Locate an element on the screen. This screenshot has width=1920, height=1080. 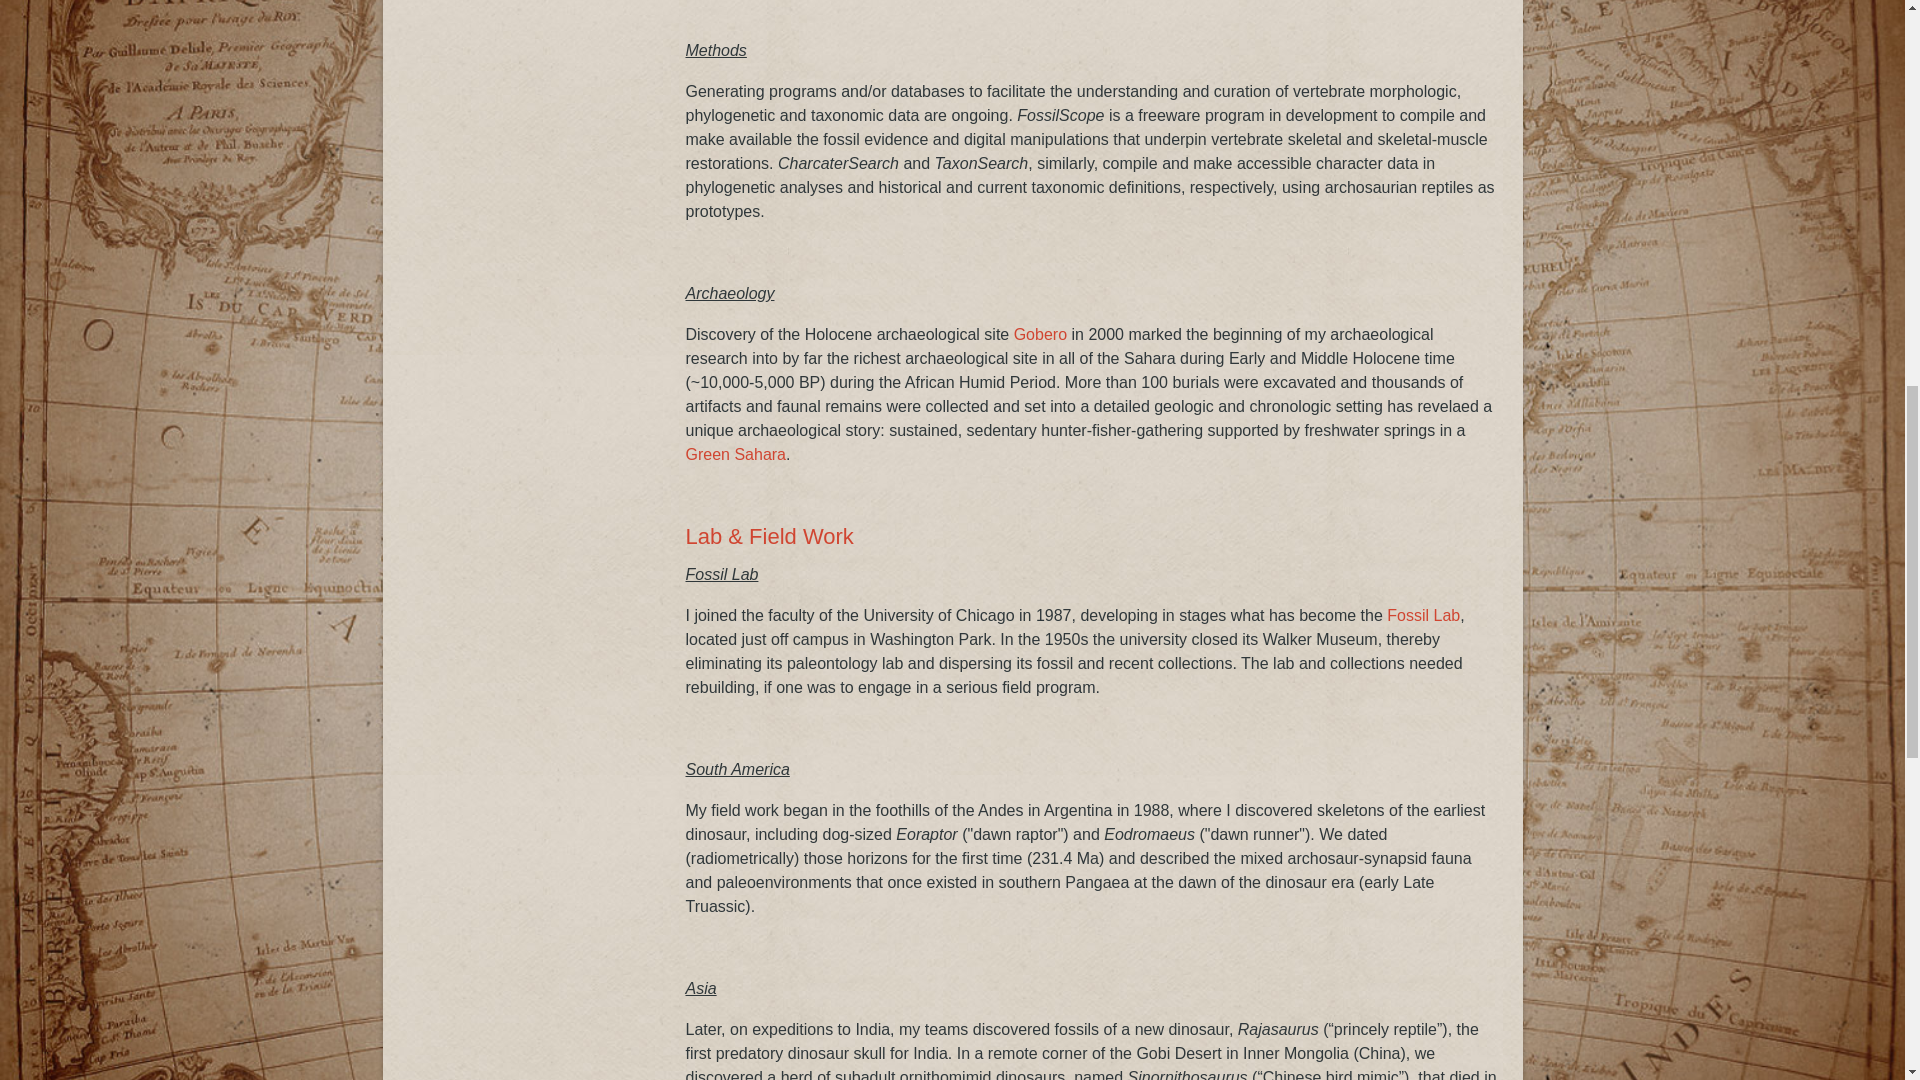
Gobero is located at coordinates (1040, 334).